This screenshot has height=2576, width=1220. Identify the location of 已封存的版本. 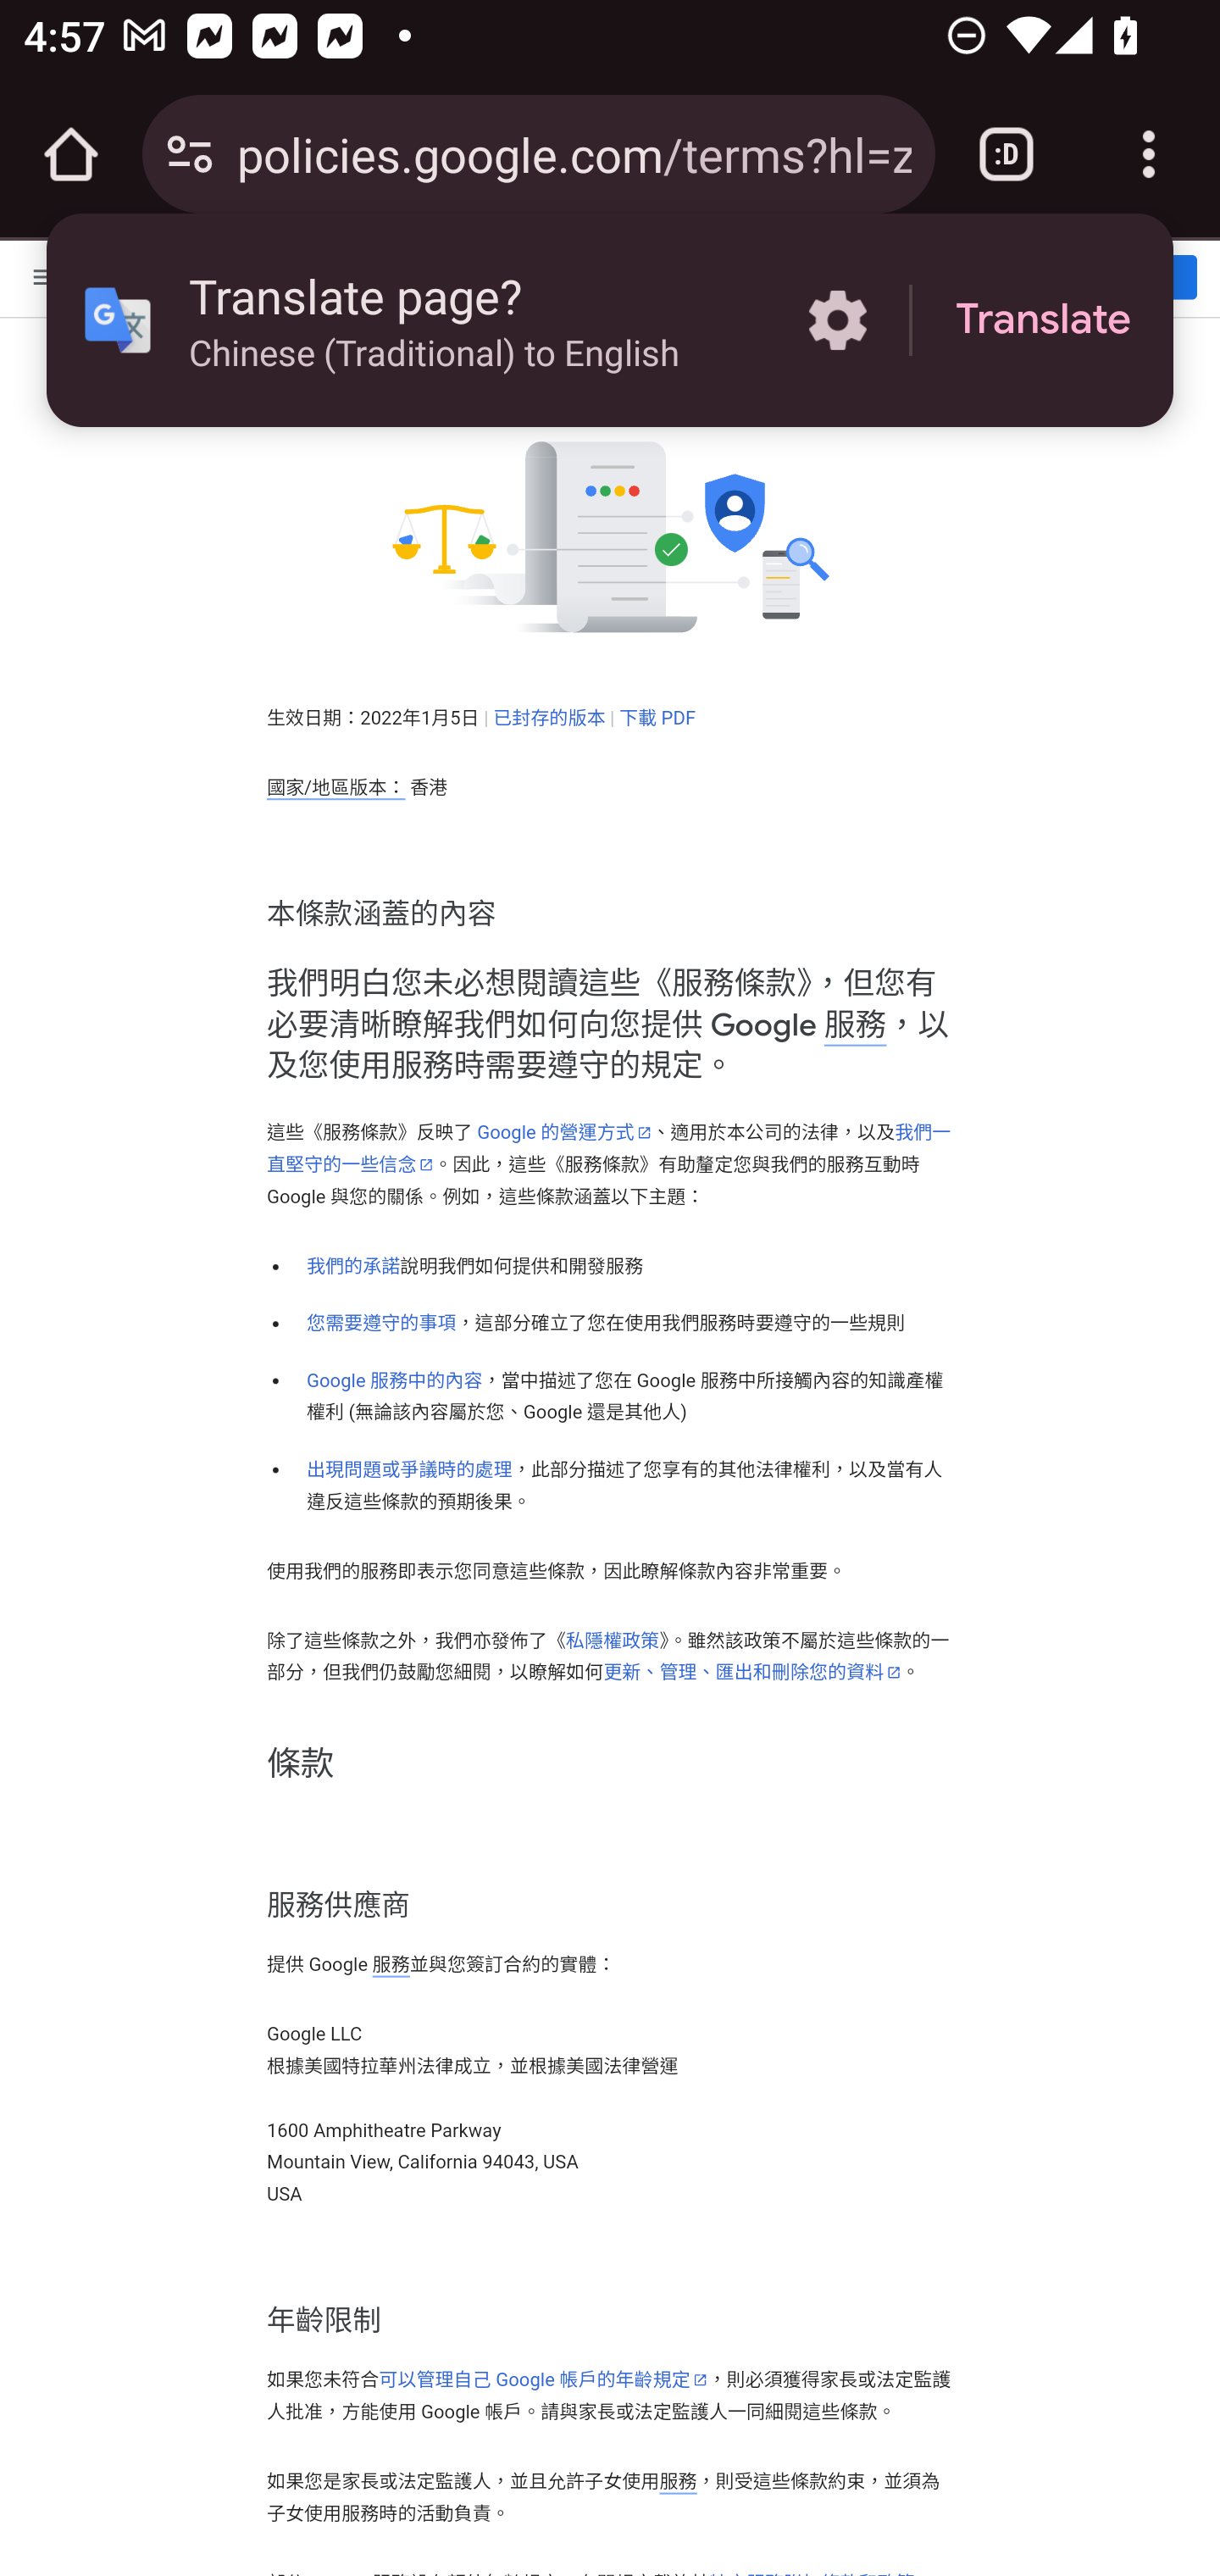
(549, 717).